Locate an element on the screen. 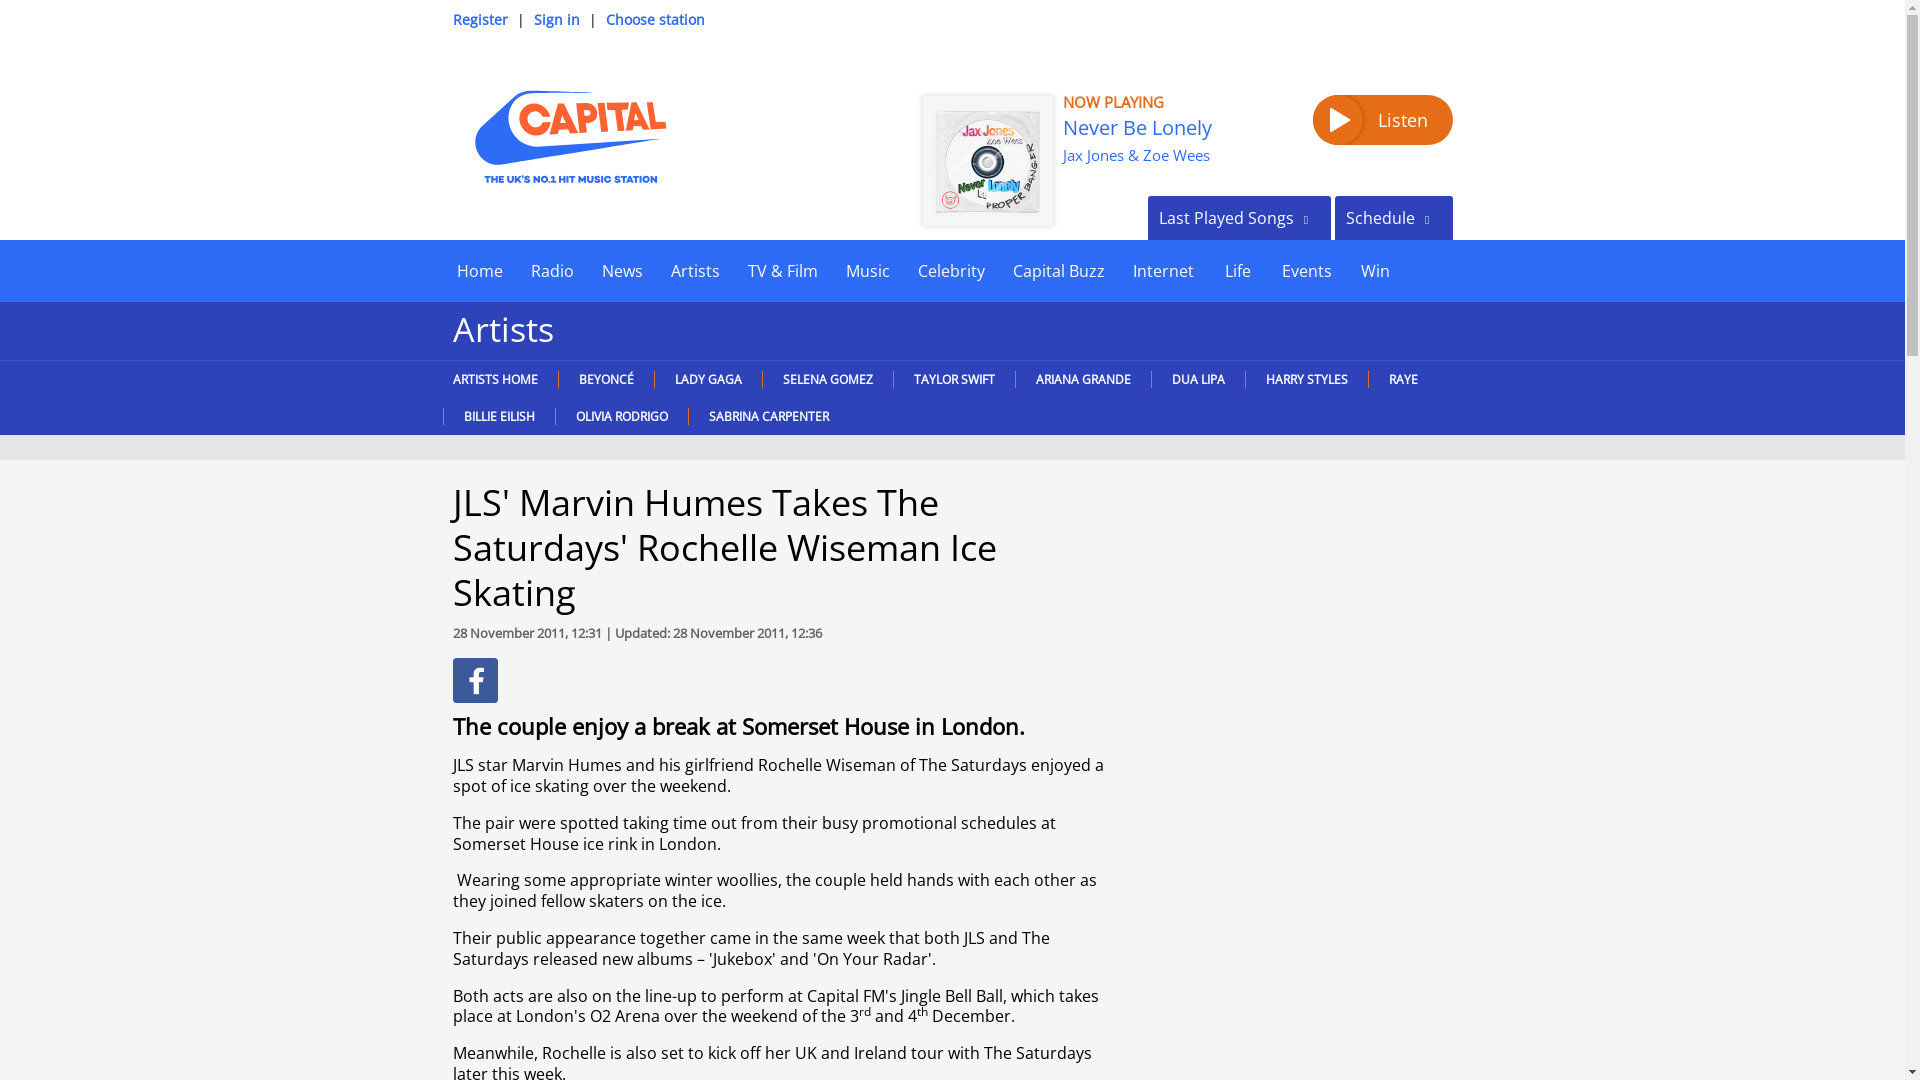  Listen is located at coordinates (1381, 120).